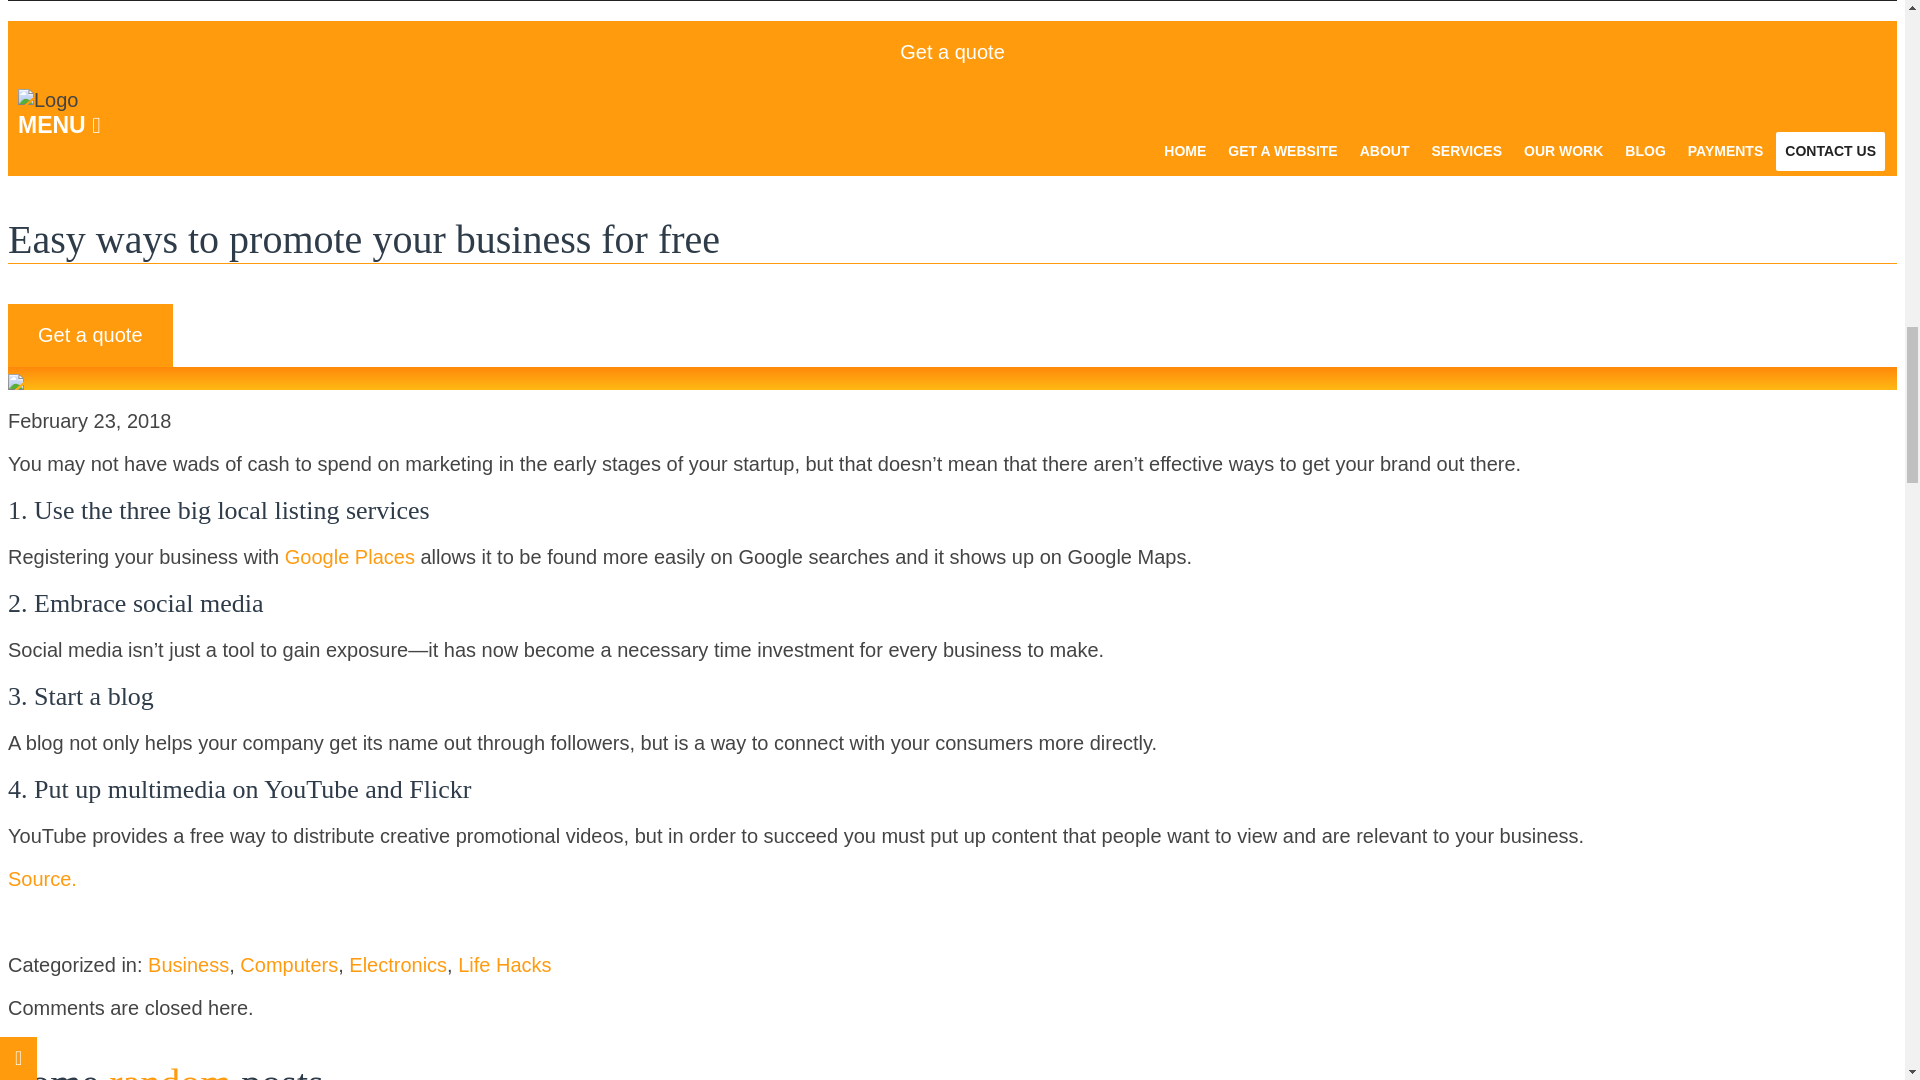 The height and width of the screenshot is (1080, 1920). I want to click on MENU, so click(952, 126).